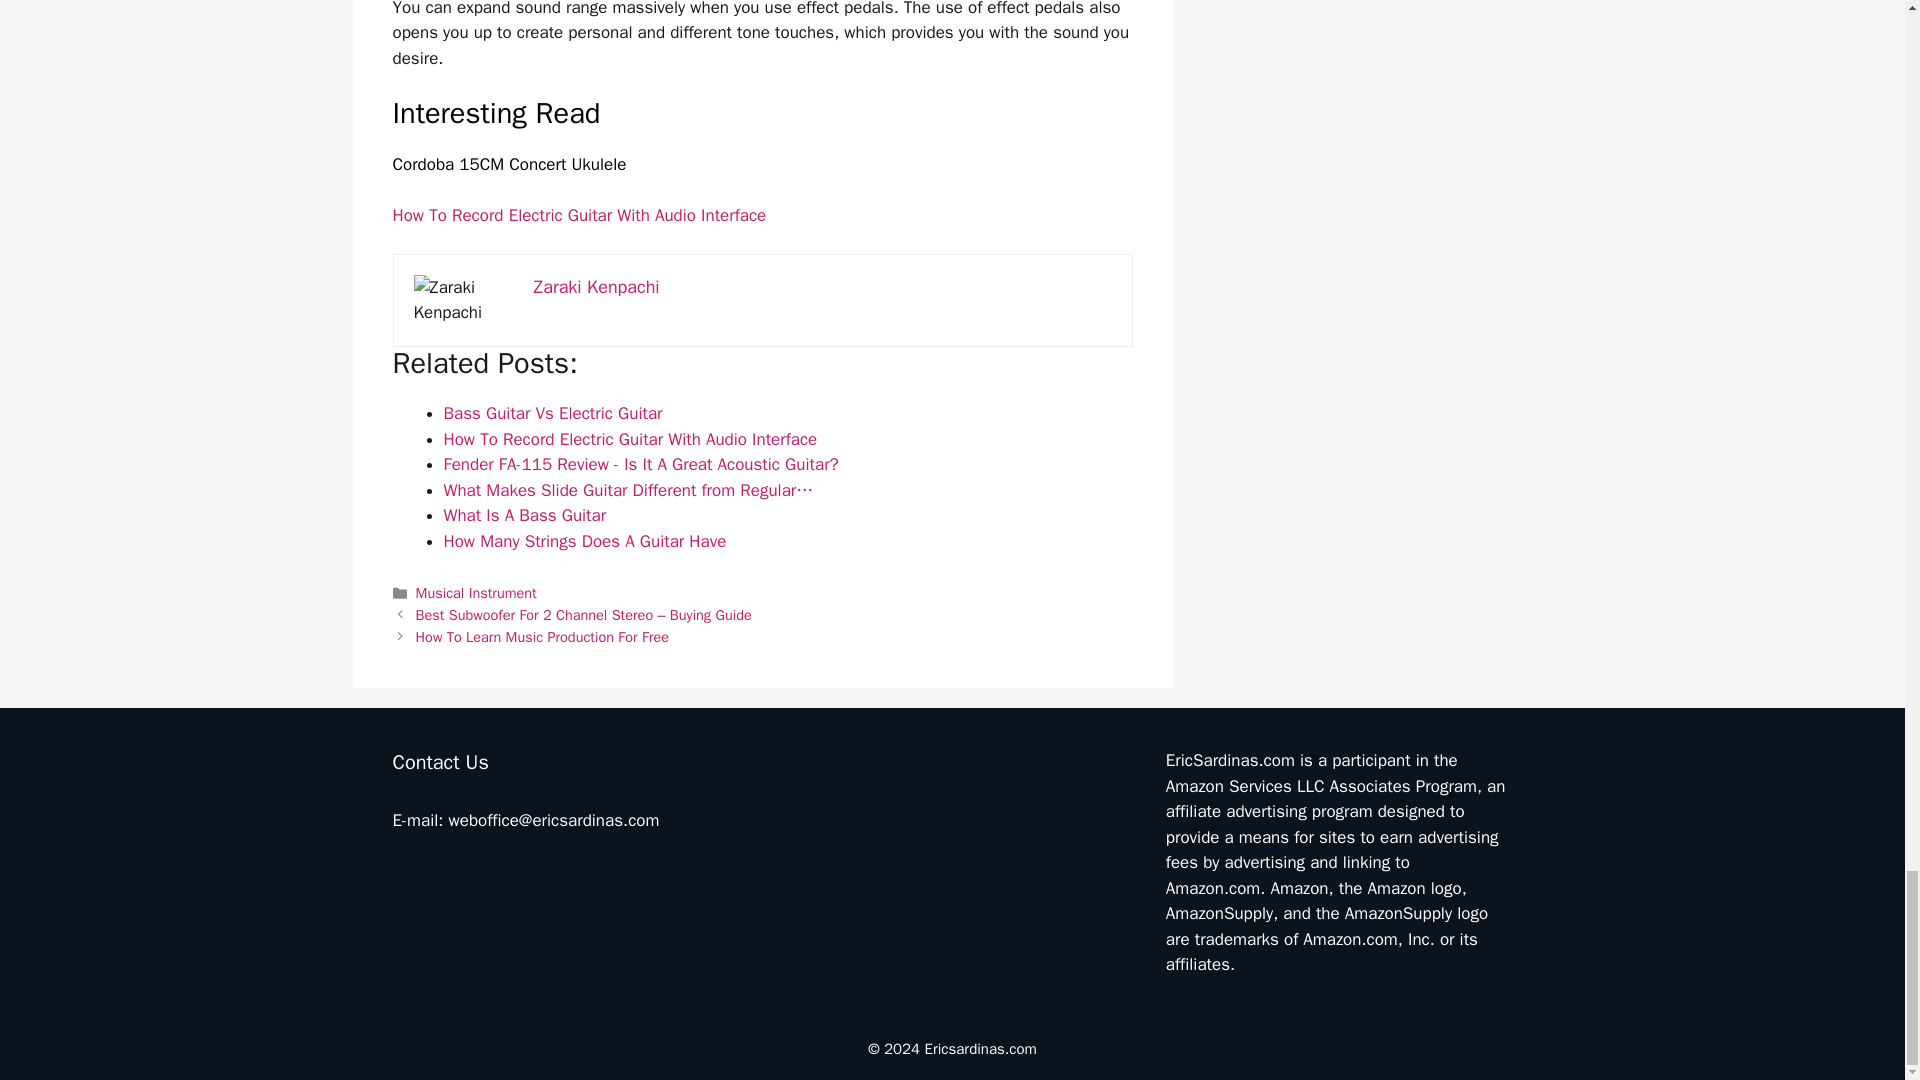 This screenshot has width=1920, height=1080. Describe the element at coordinates (578, 215) in the screenshot. I see `How To Record Electric Guitar With Audio Interface` at that location.